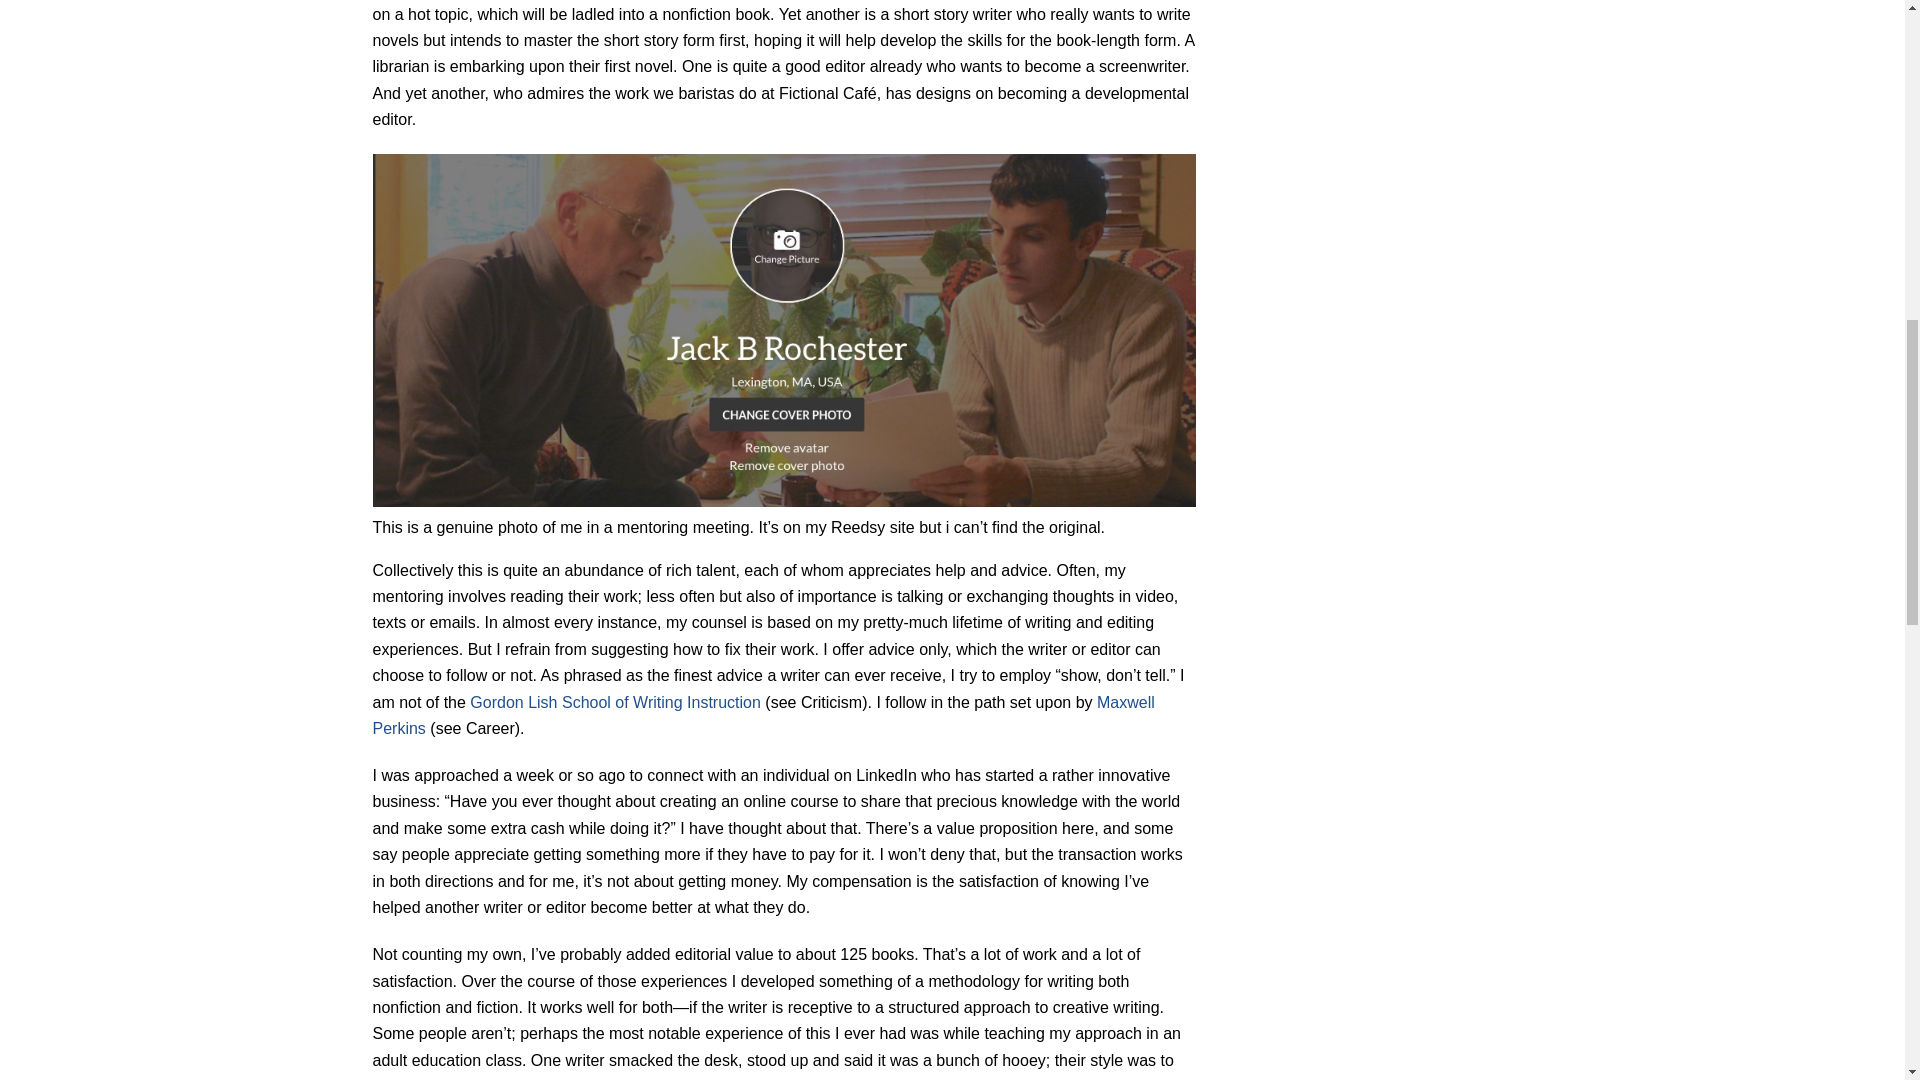  What do you see at coordinates (762, 715) in the screenshot?
I see `Maxwell Perkins` at bounding box center [762, 715].